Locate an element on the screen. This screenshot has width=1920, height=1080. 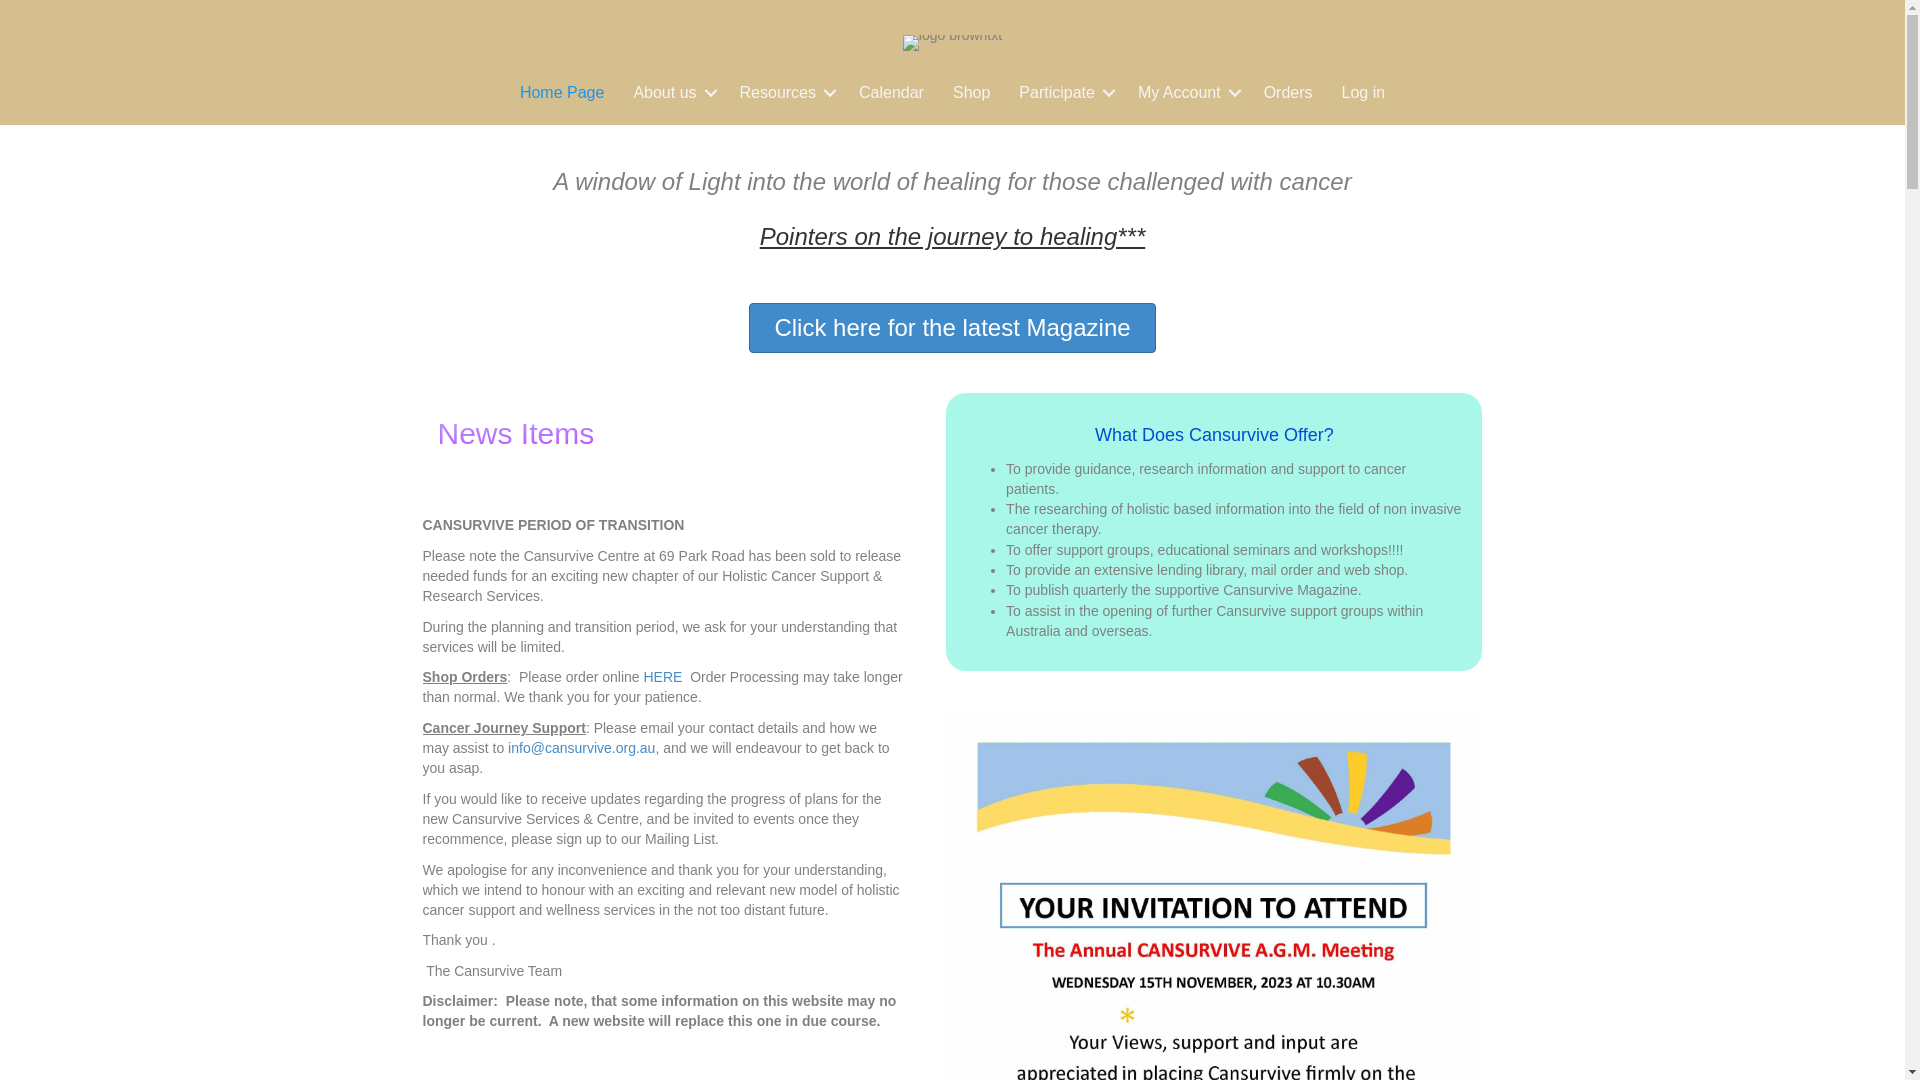
About us is located at coordinates (672, 93).